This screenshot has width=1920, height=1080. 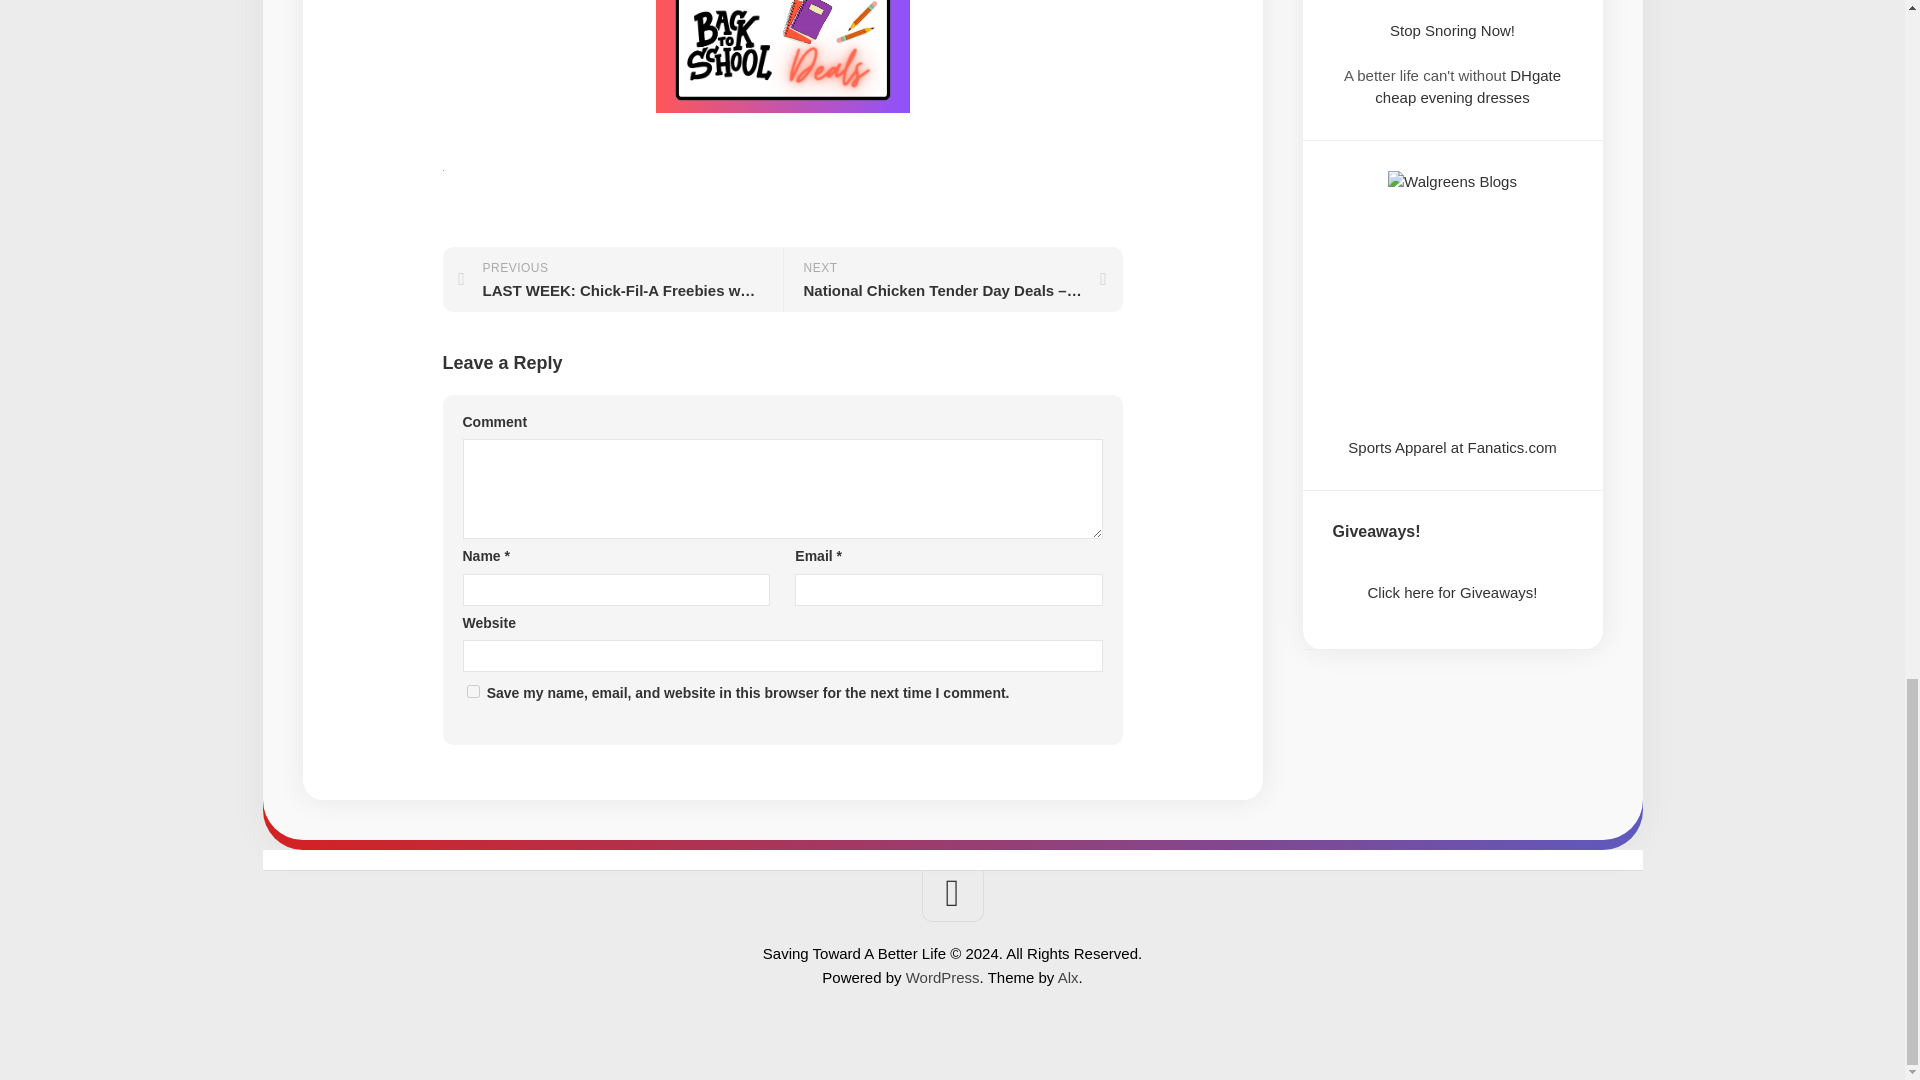 I want to click on yes, so click(x=472, y=690).